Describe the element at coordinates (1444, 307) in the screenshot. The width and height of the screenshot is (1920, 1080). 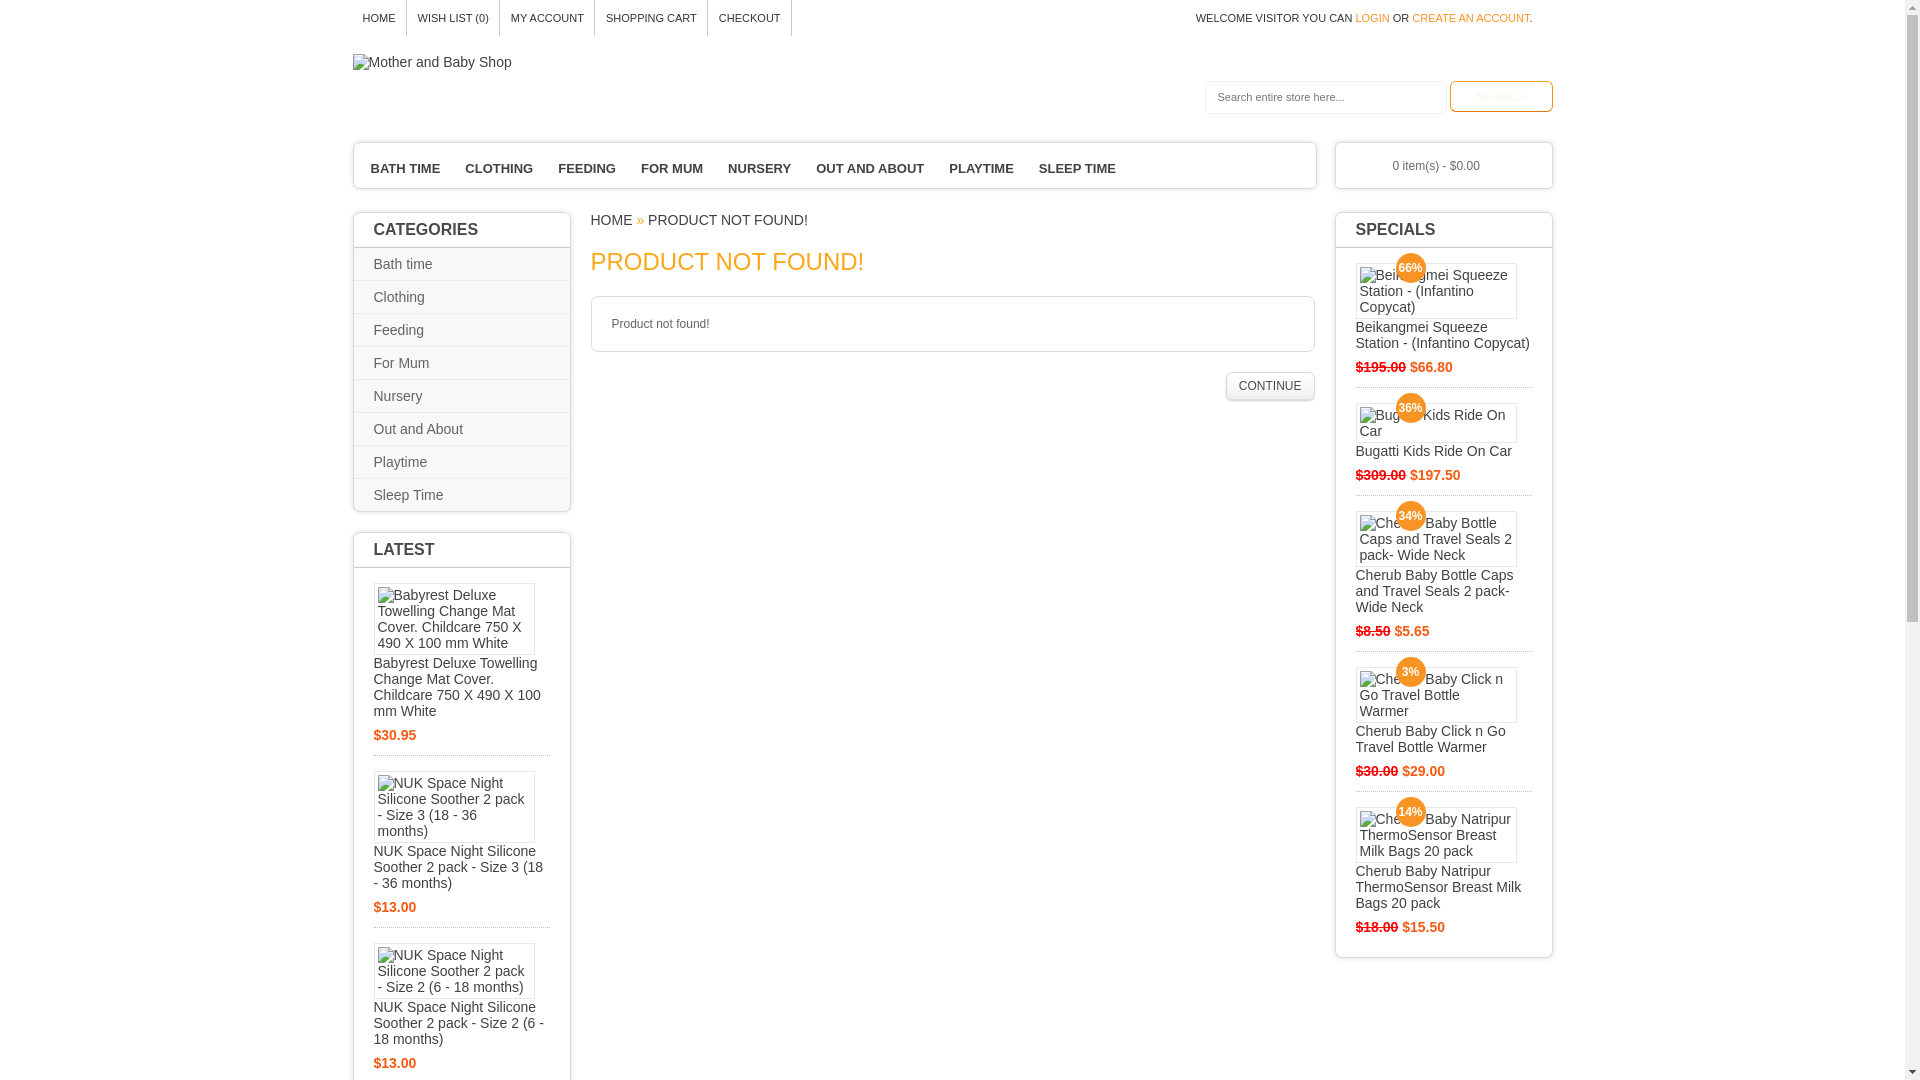
I see `Beikangmei Squeeze Station - (Infantino Copycat)` at that location.